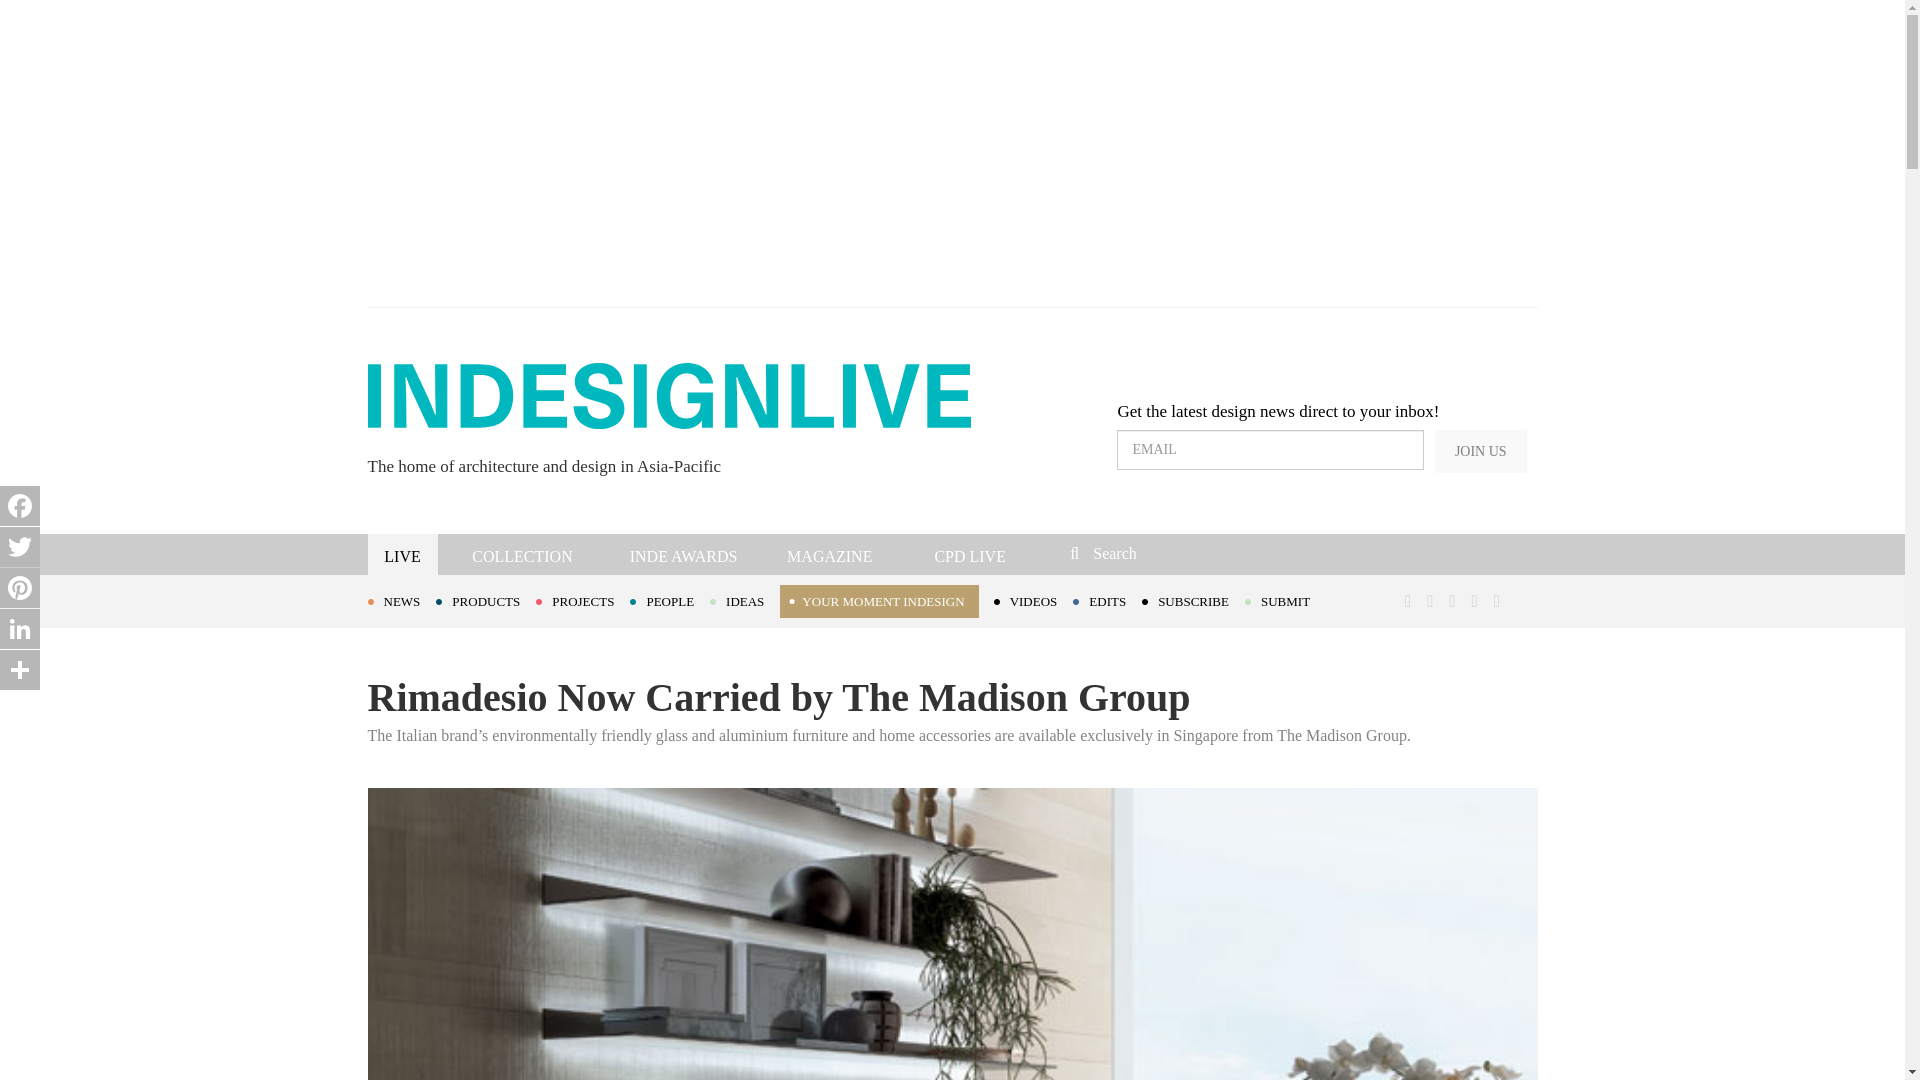 Image resolution: width=1920 pixels, height=1080 pixels. I want to click on JOIN US, so click(1480, 451).